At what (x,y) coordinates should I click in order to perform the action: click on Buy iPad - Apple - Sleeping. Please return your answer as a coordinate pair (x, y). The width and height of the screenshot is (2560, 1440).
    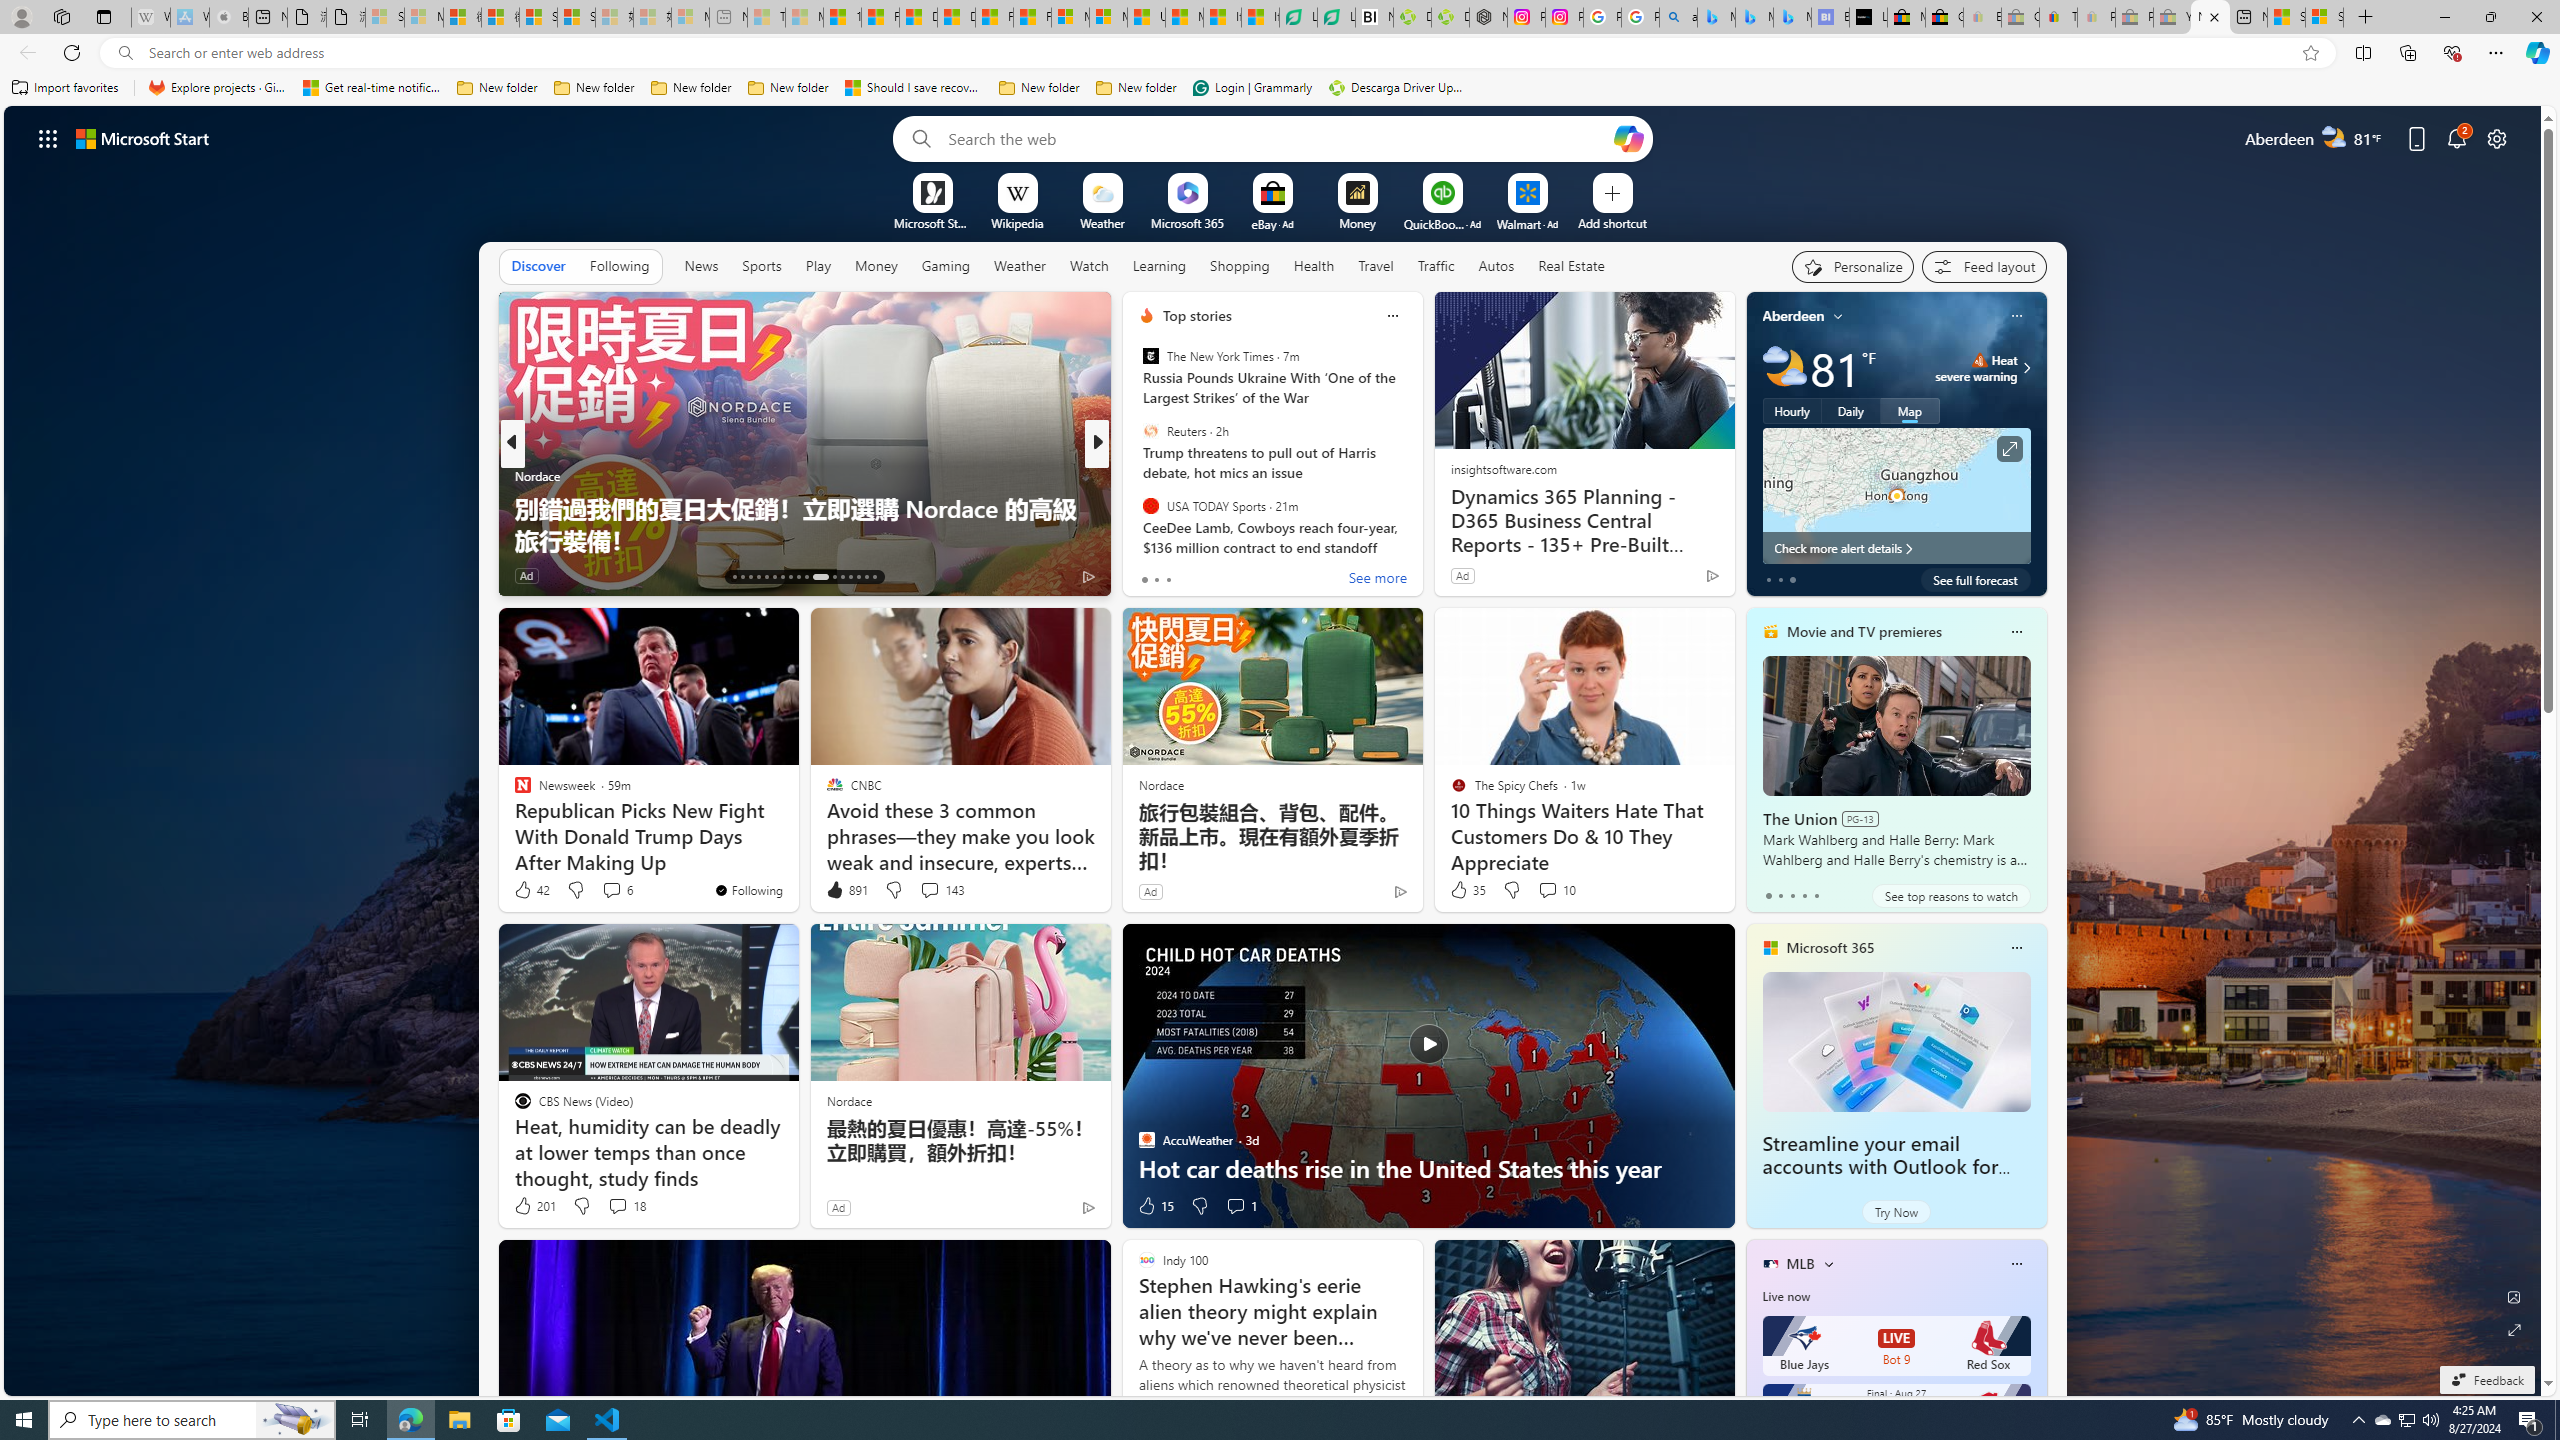
    Looking at the image, I should click on (229, 17).